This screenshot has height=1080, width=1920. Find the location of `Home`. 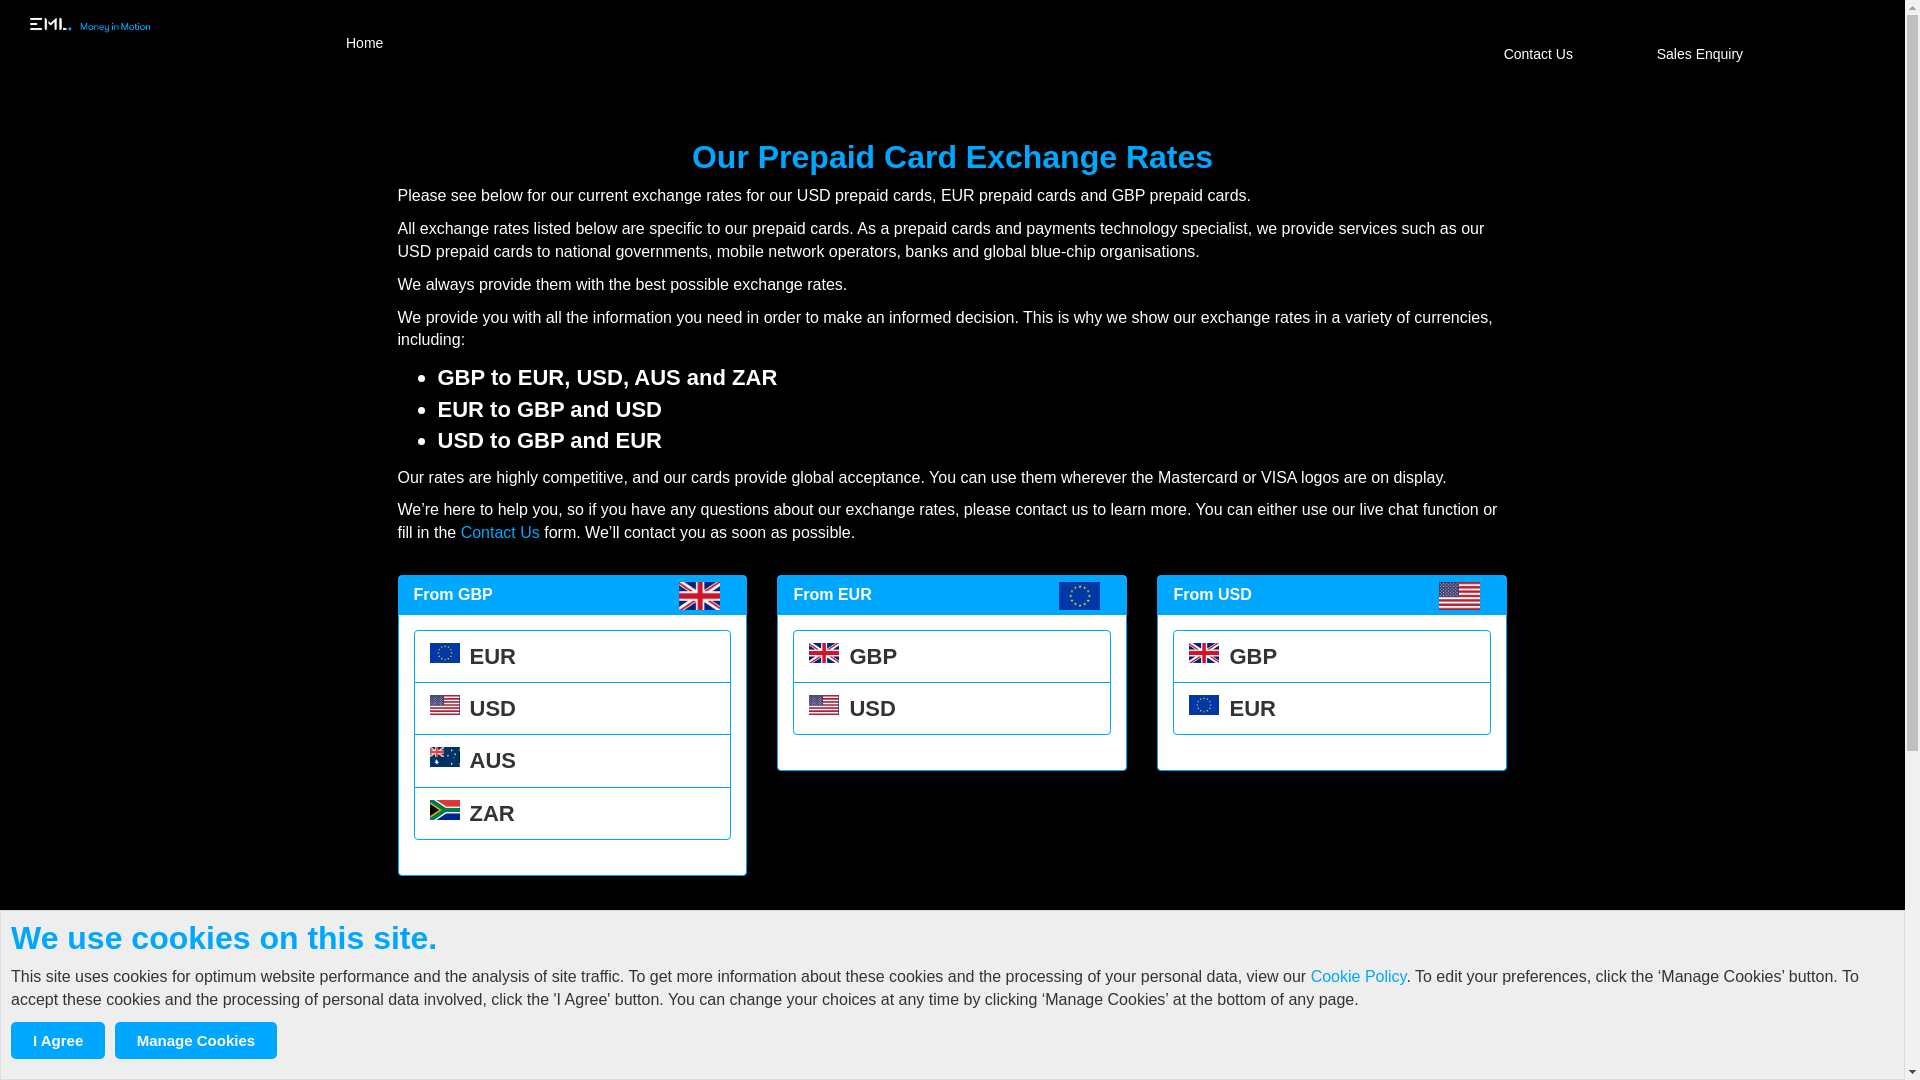

Home is located at coordinates (364, 44).